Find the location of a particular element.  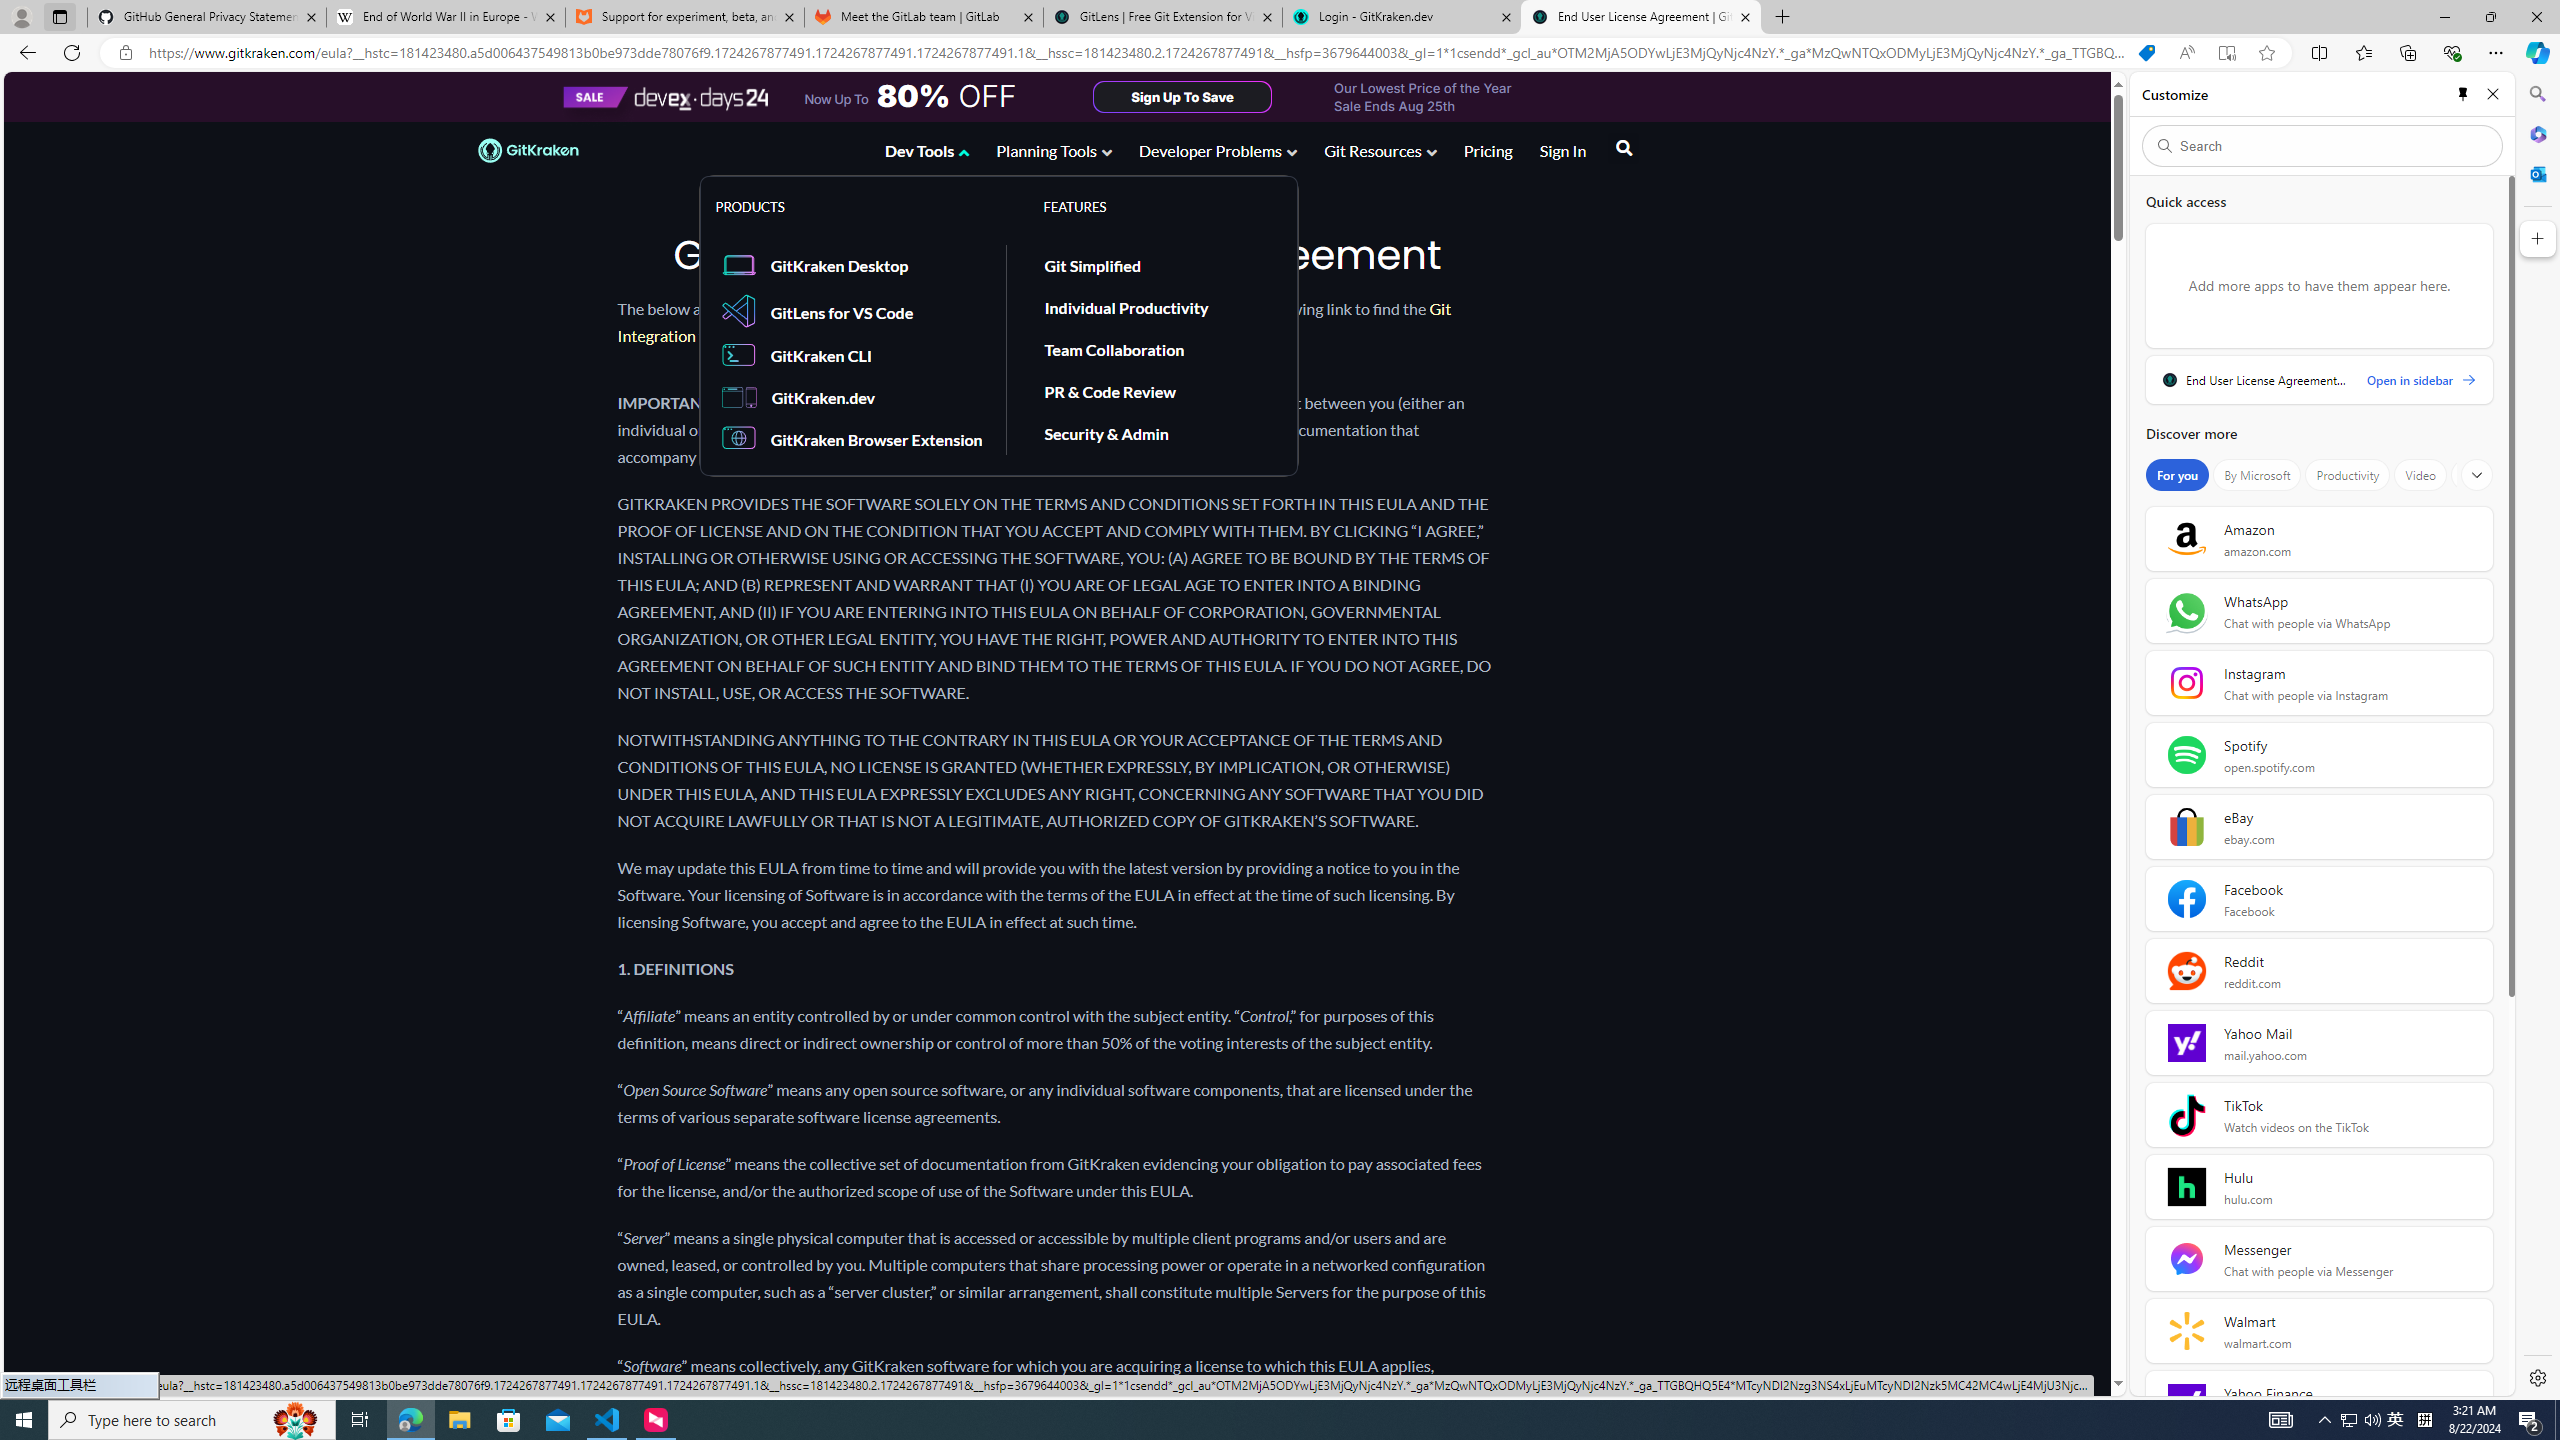

GitLens | Free Git Extension for Visual Studio Code is located at coordinates (1162, 17).